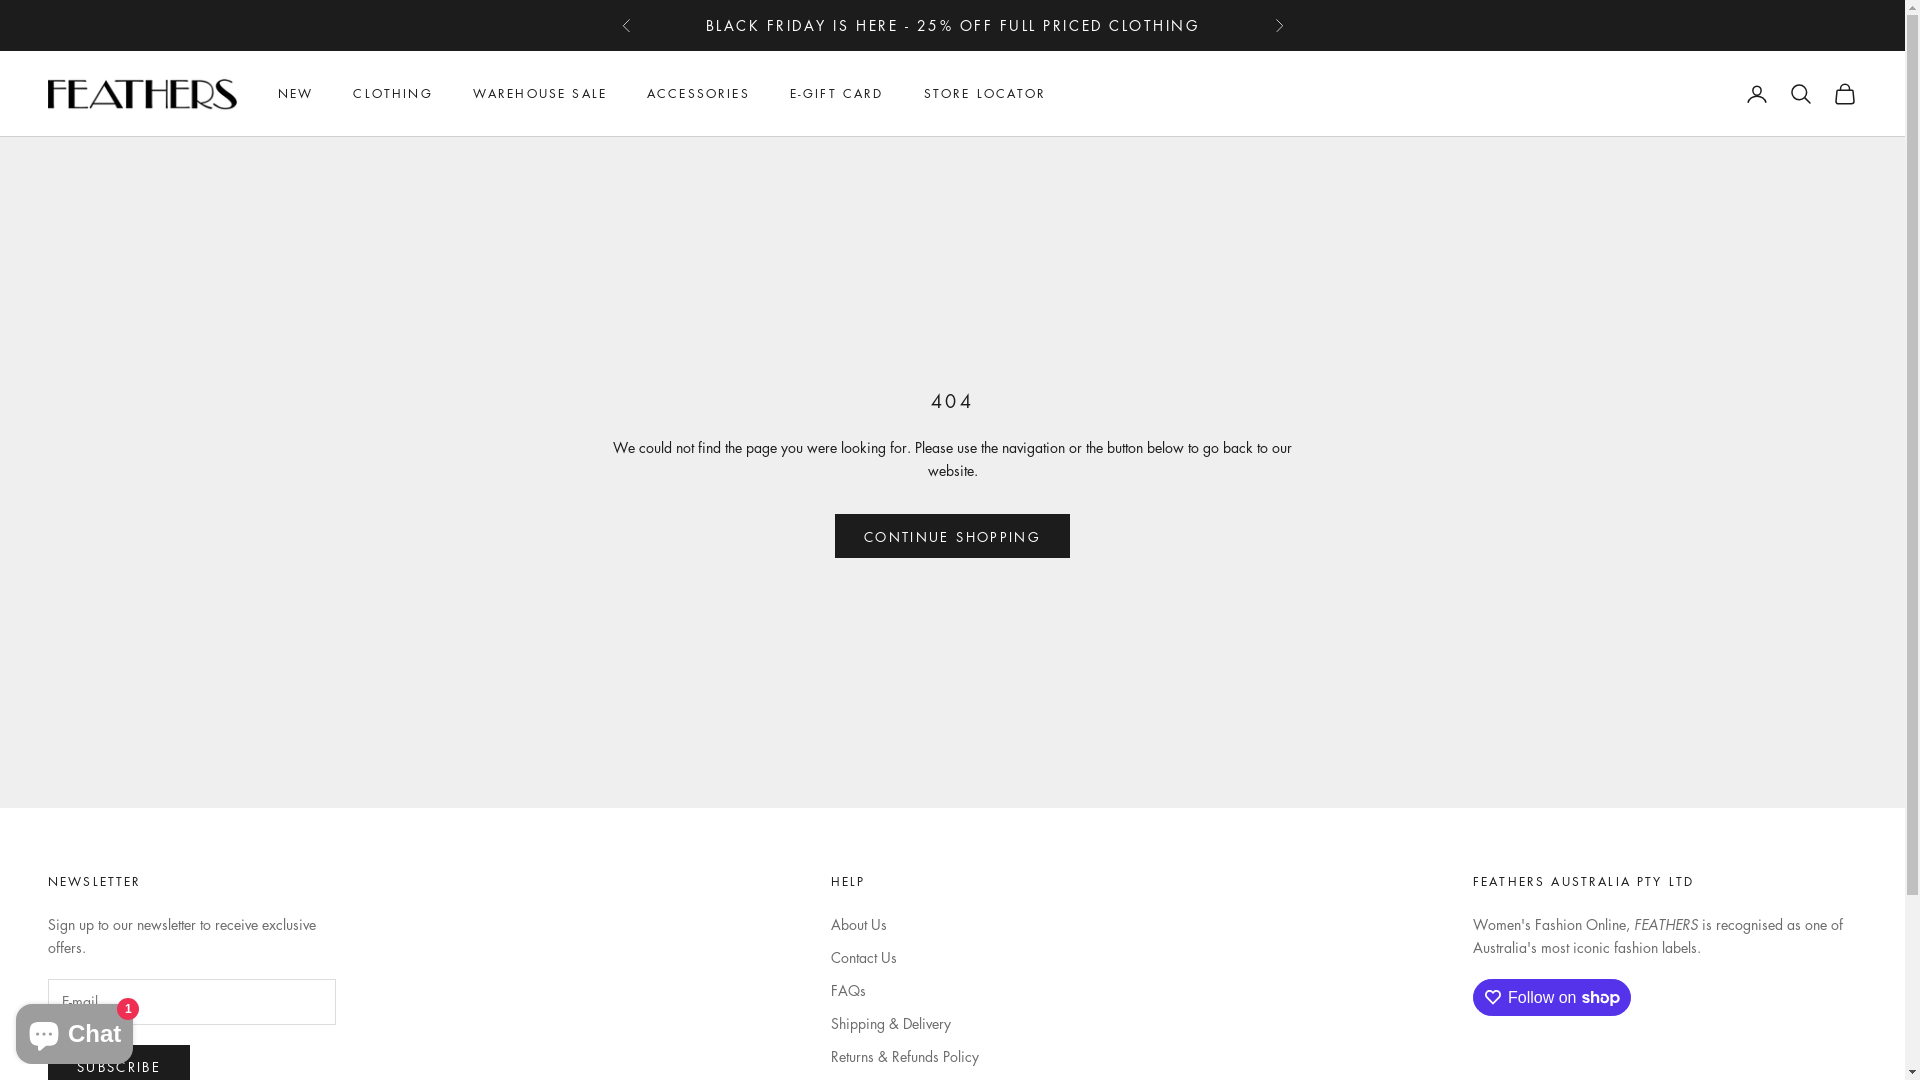  What do you see at coordinates (890, 1023) in the screenshot?
I see `Shipping & Delivery` at bounding box center [890, 1023].